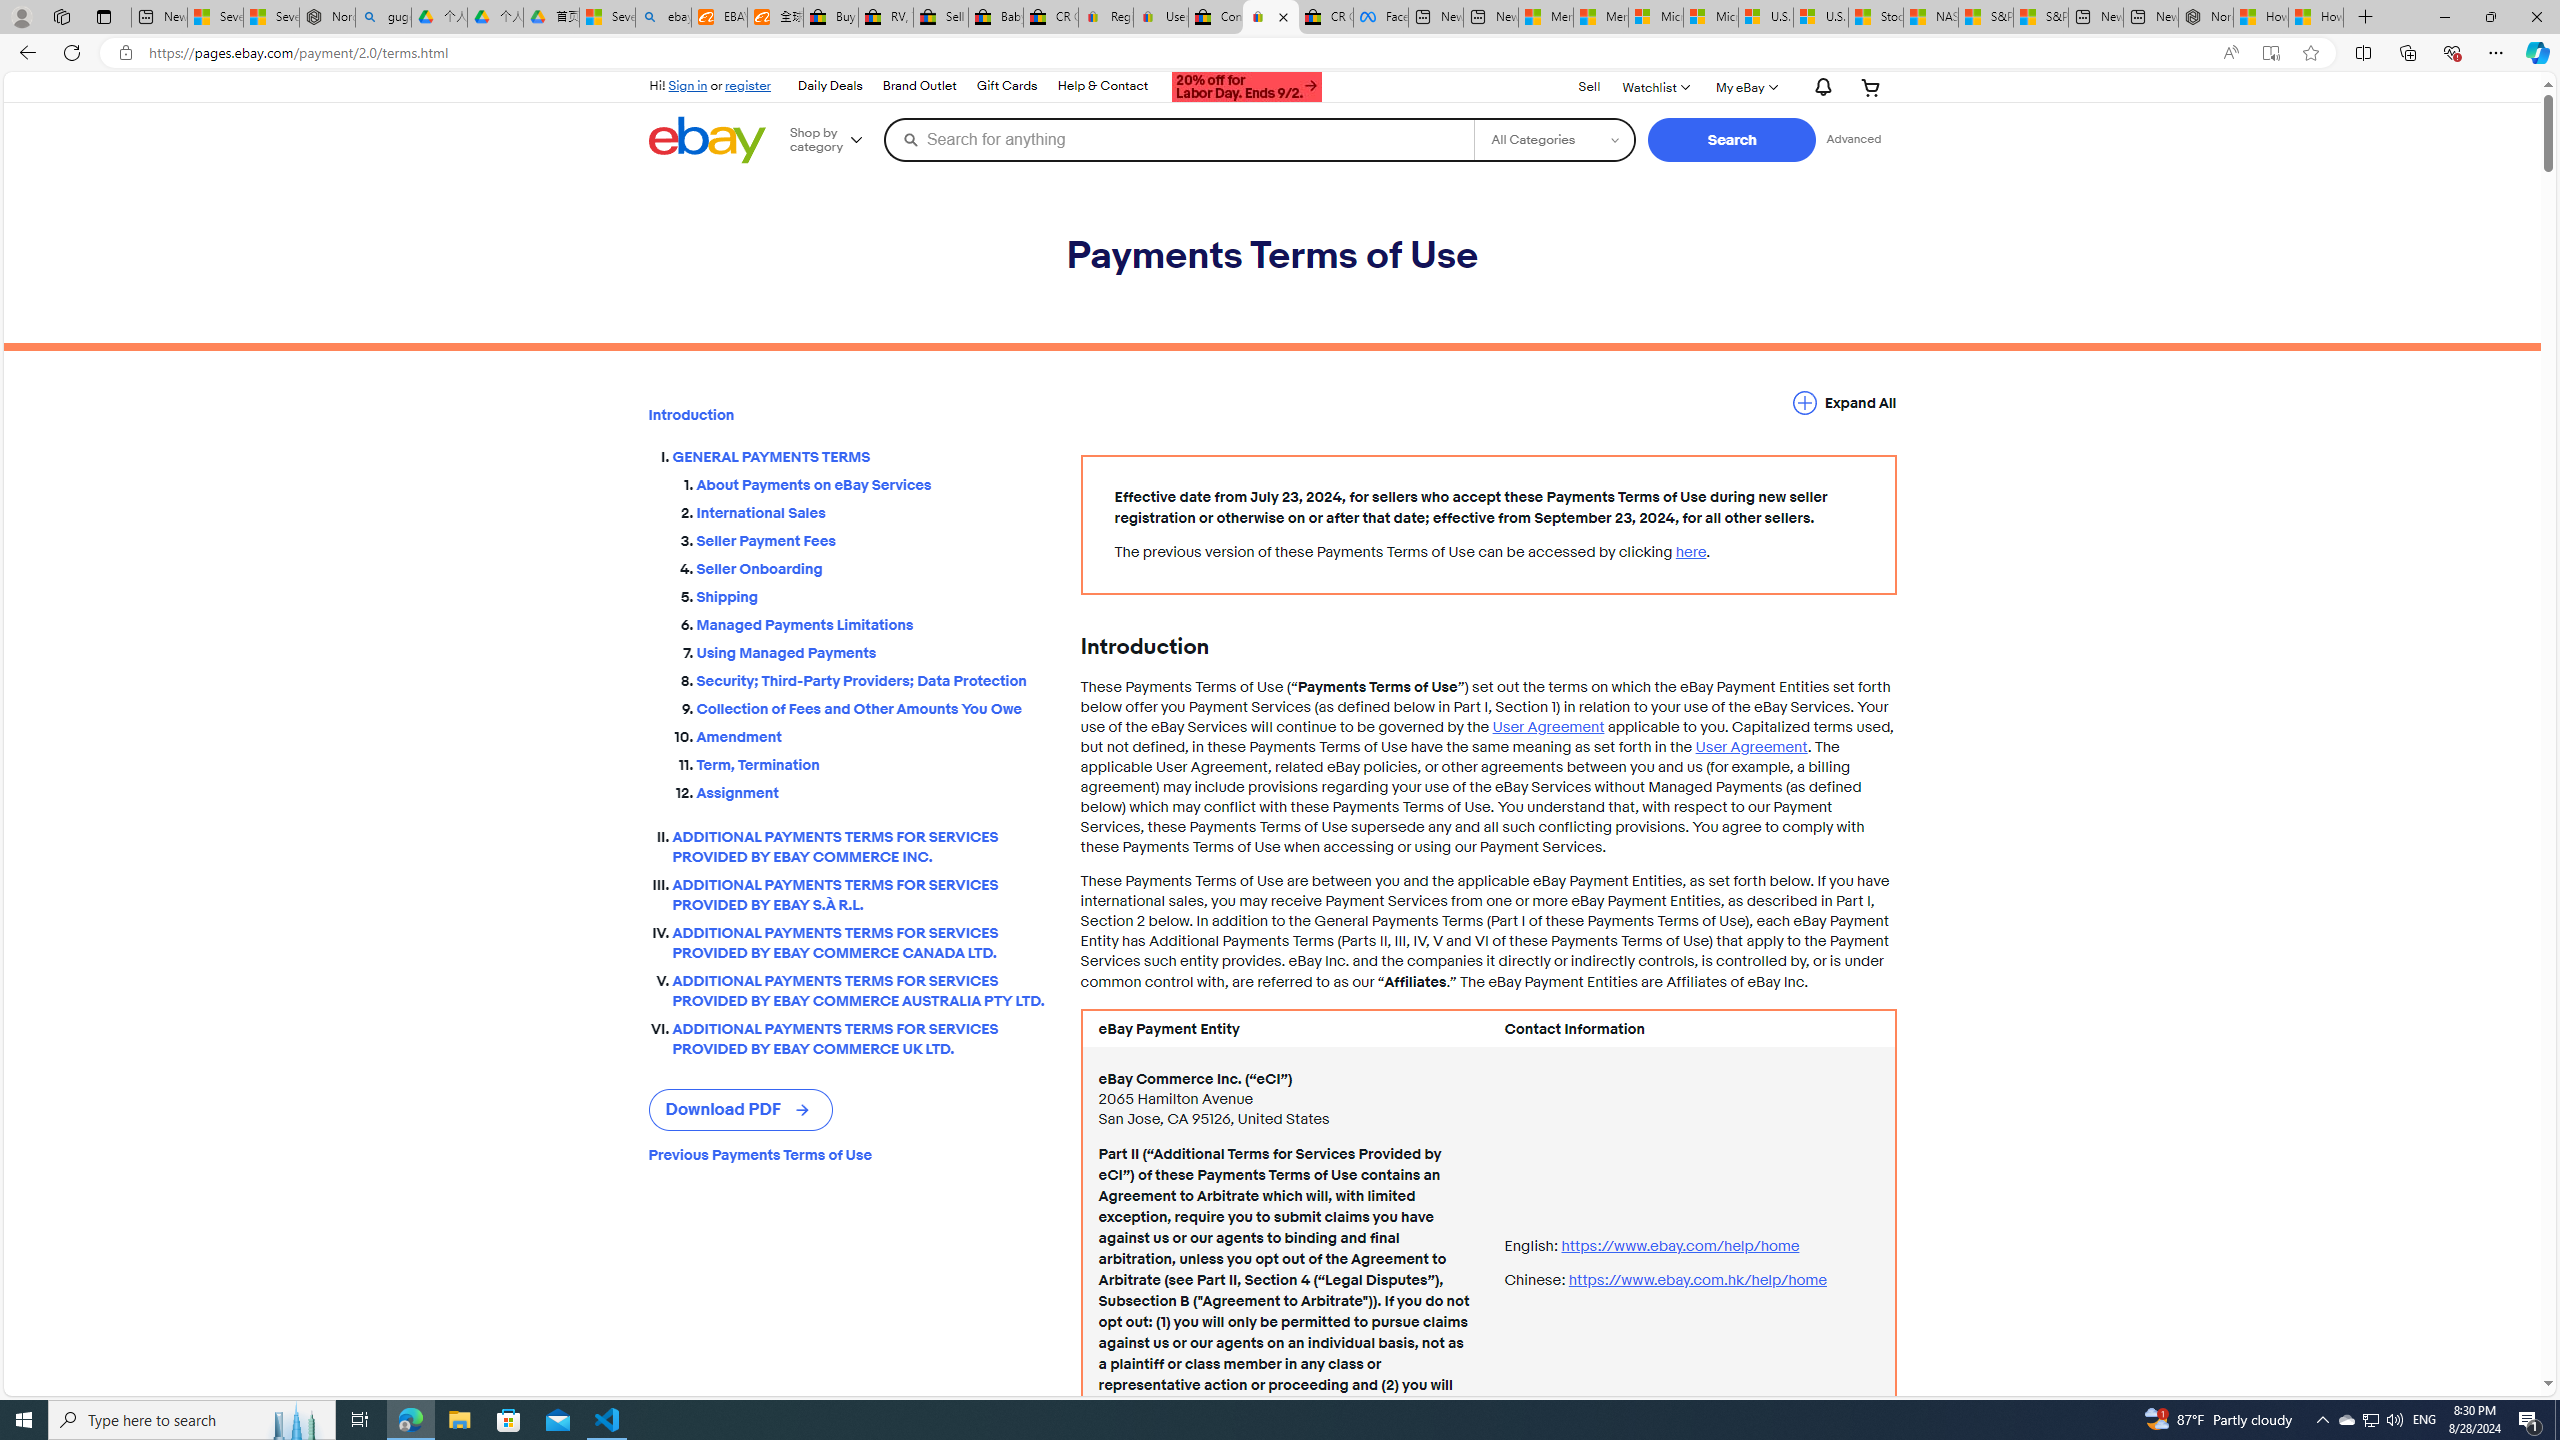 The height and width of the screenshot is (1440, 2560). What do you see at coordinates (848, 415) in the screenshot?
I see `Introduction` at bounding box center [848, 415].